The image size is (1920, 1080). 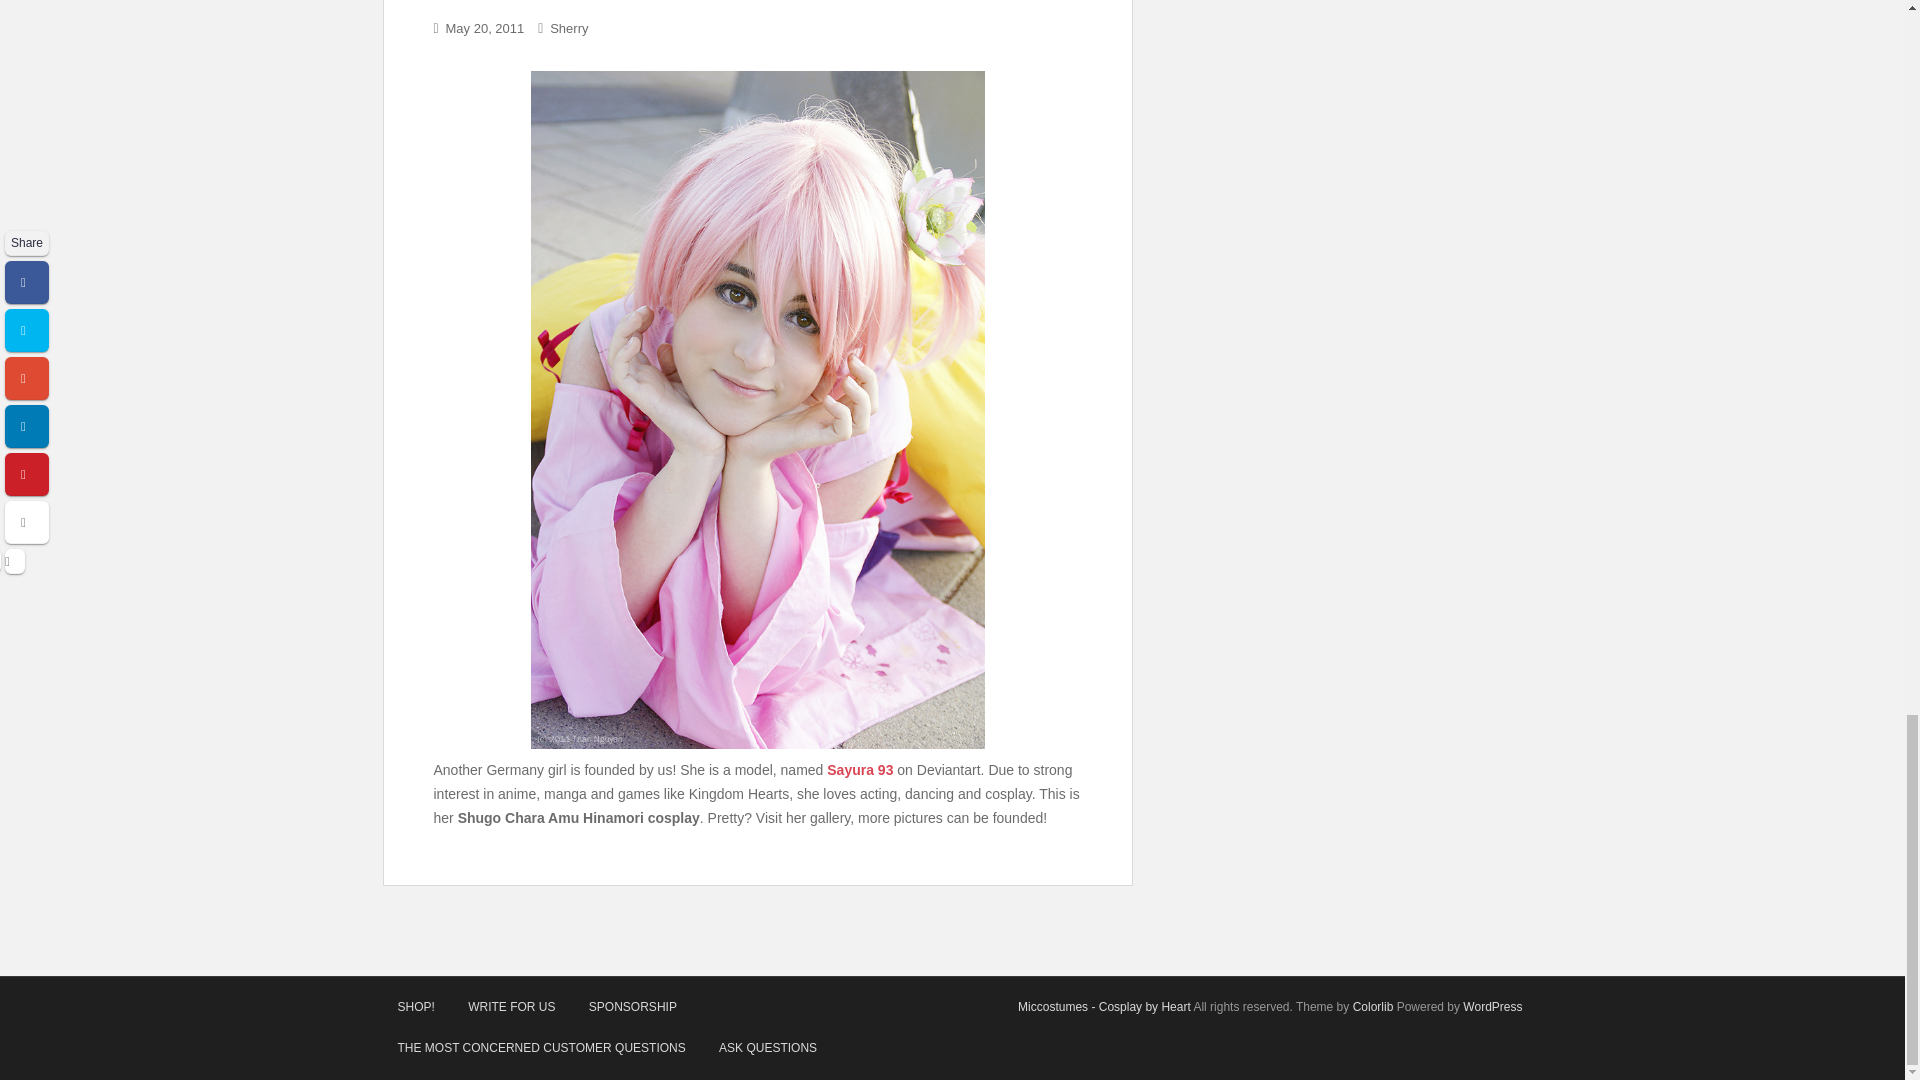 I want to click on Miccostumes - Cosplay by Heart, so click(x=1104, y=1007).